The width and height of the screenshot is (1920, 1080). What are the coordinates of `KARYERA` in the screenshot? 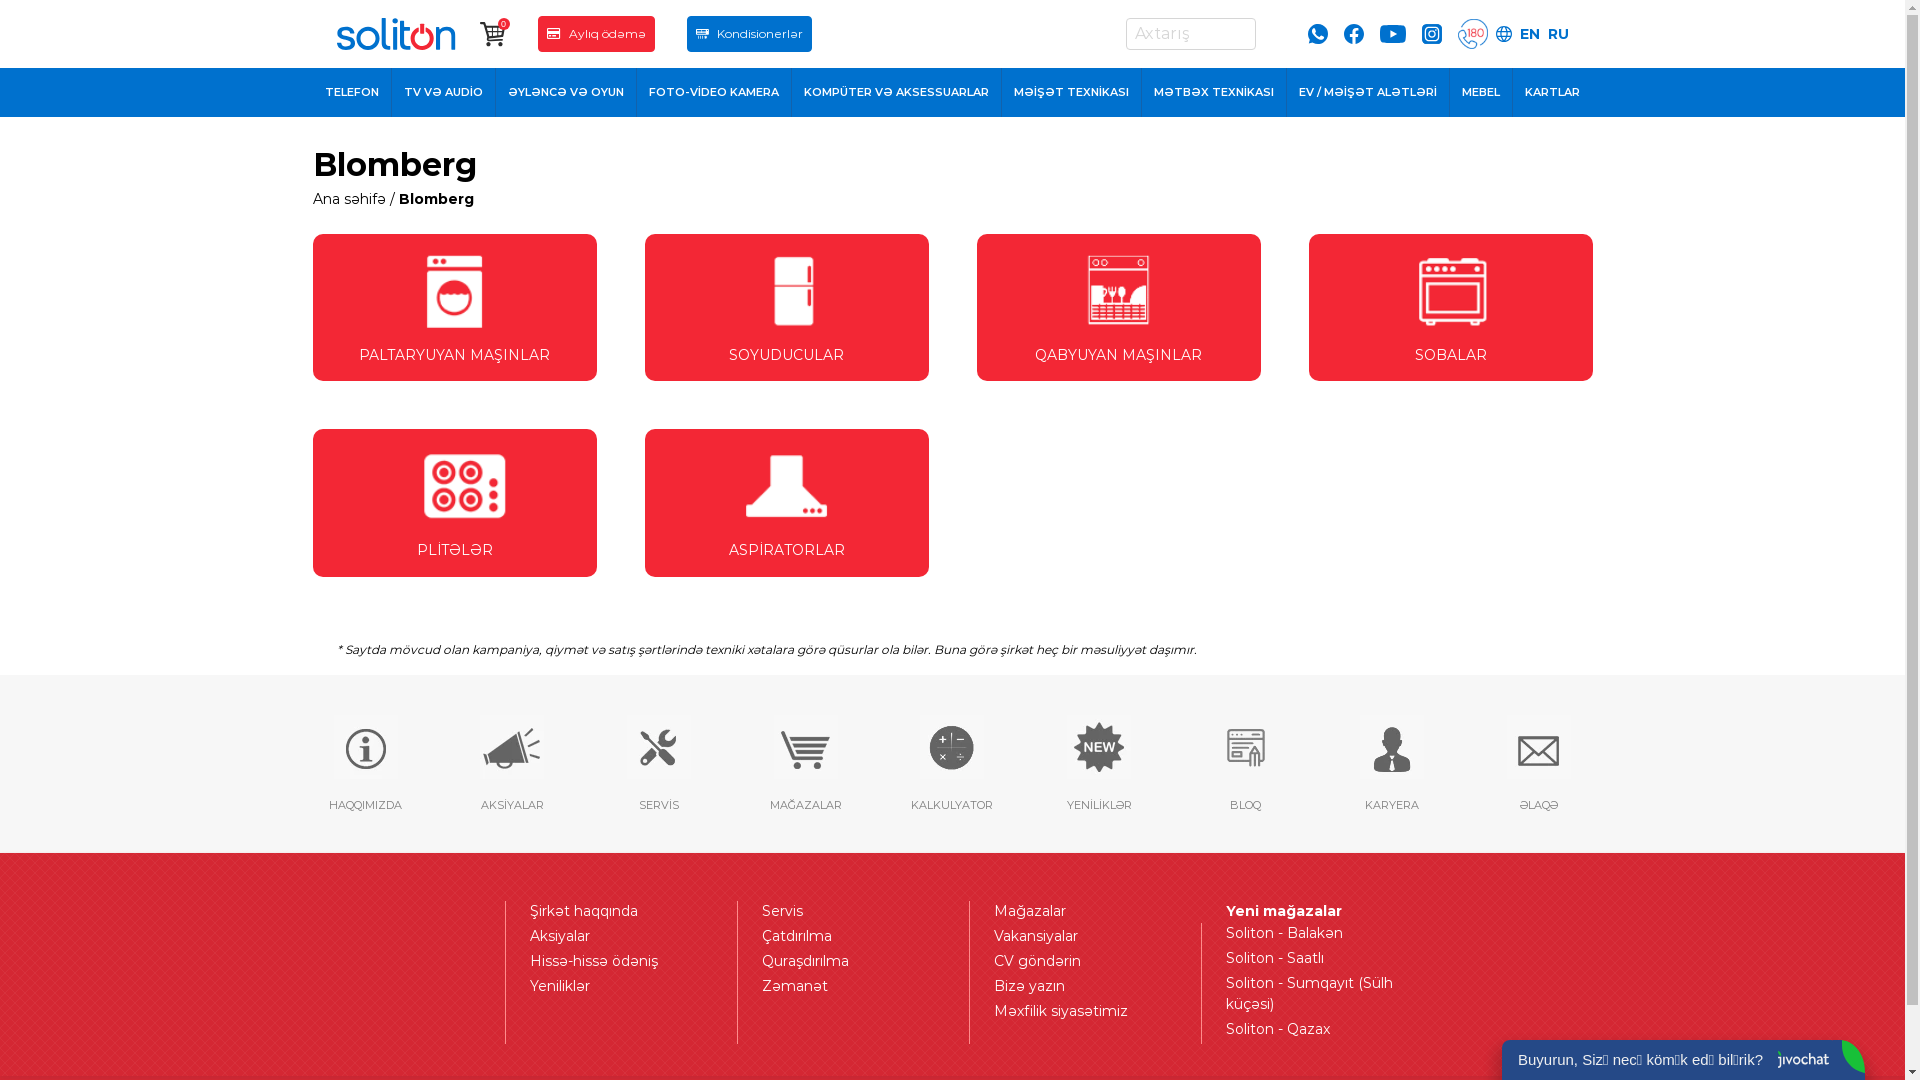 It's located at (1392, 764).